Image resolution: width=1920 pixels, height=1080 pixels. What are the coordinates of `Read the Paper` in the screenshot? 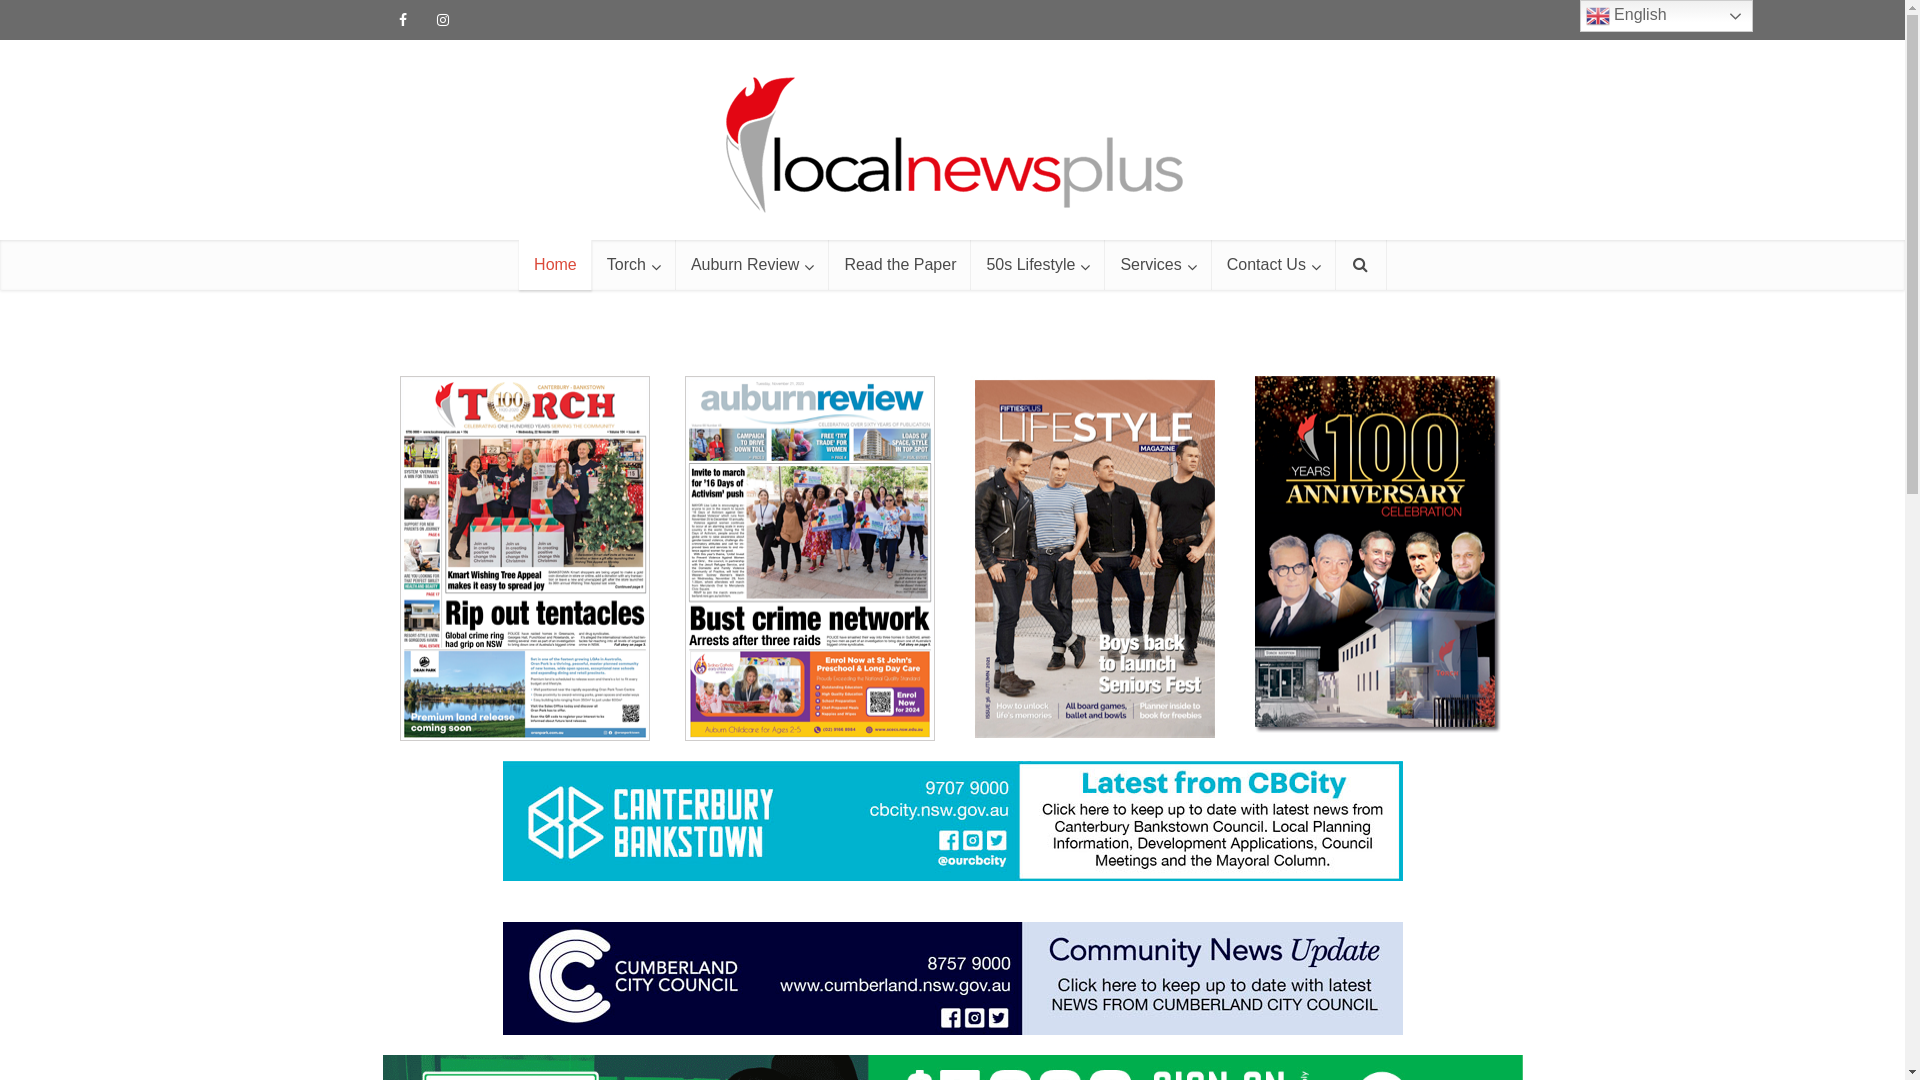 It's located at (900, 265).